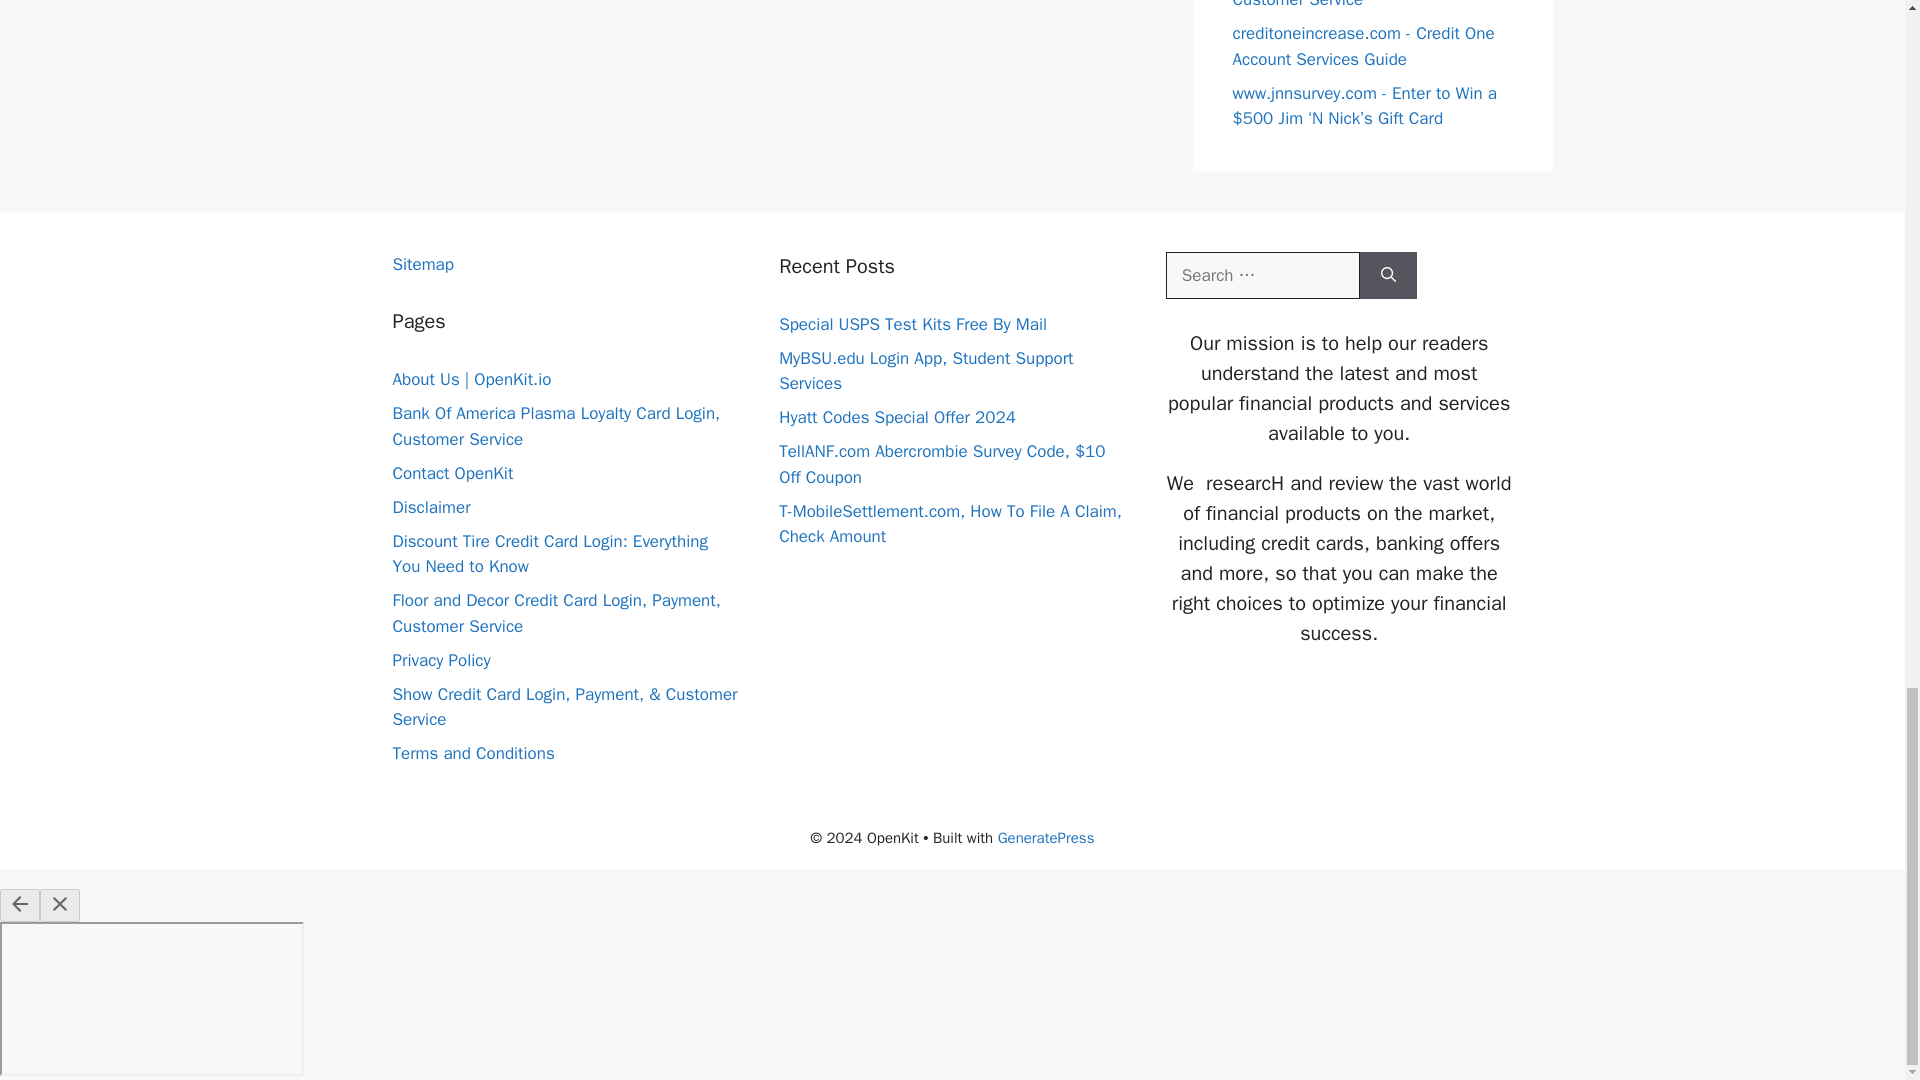 The image size is (1920, 1080). I want to click on VanillaReload.com Activation, Login, Customer Service, so click(1366, 4).